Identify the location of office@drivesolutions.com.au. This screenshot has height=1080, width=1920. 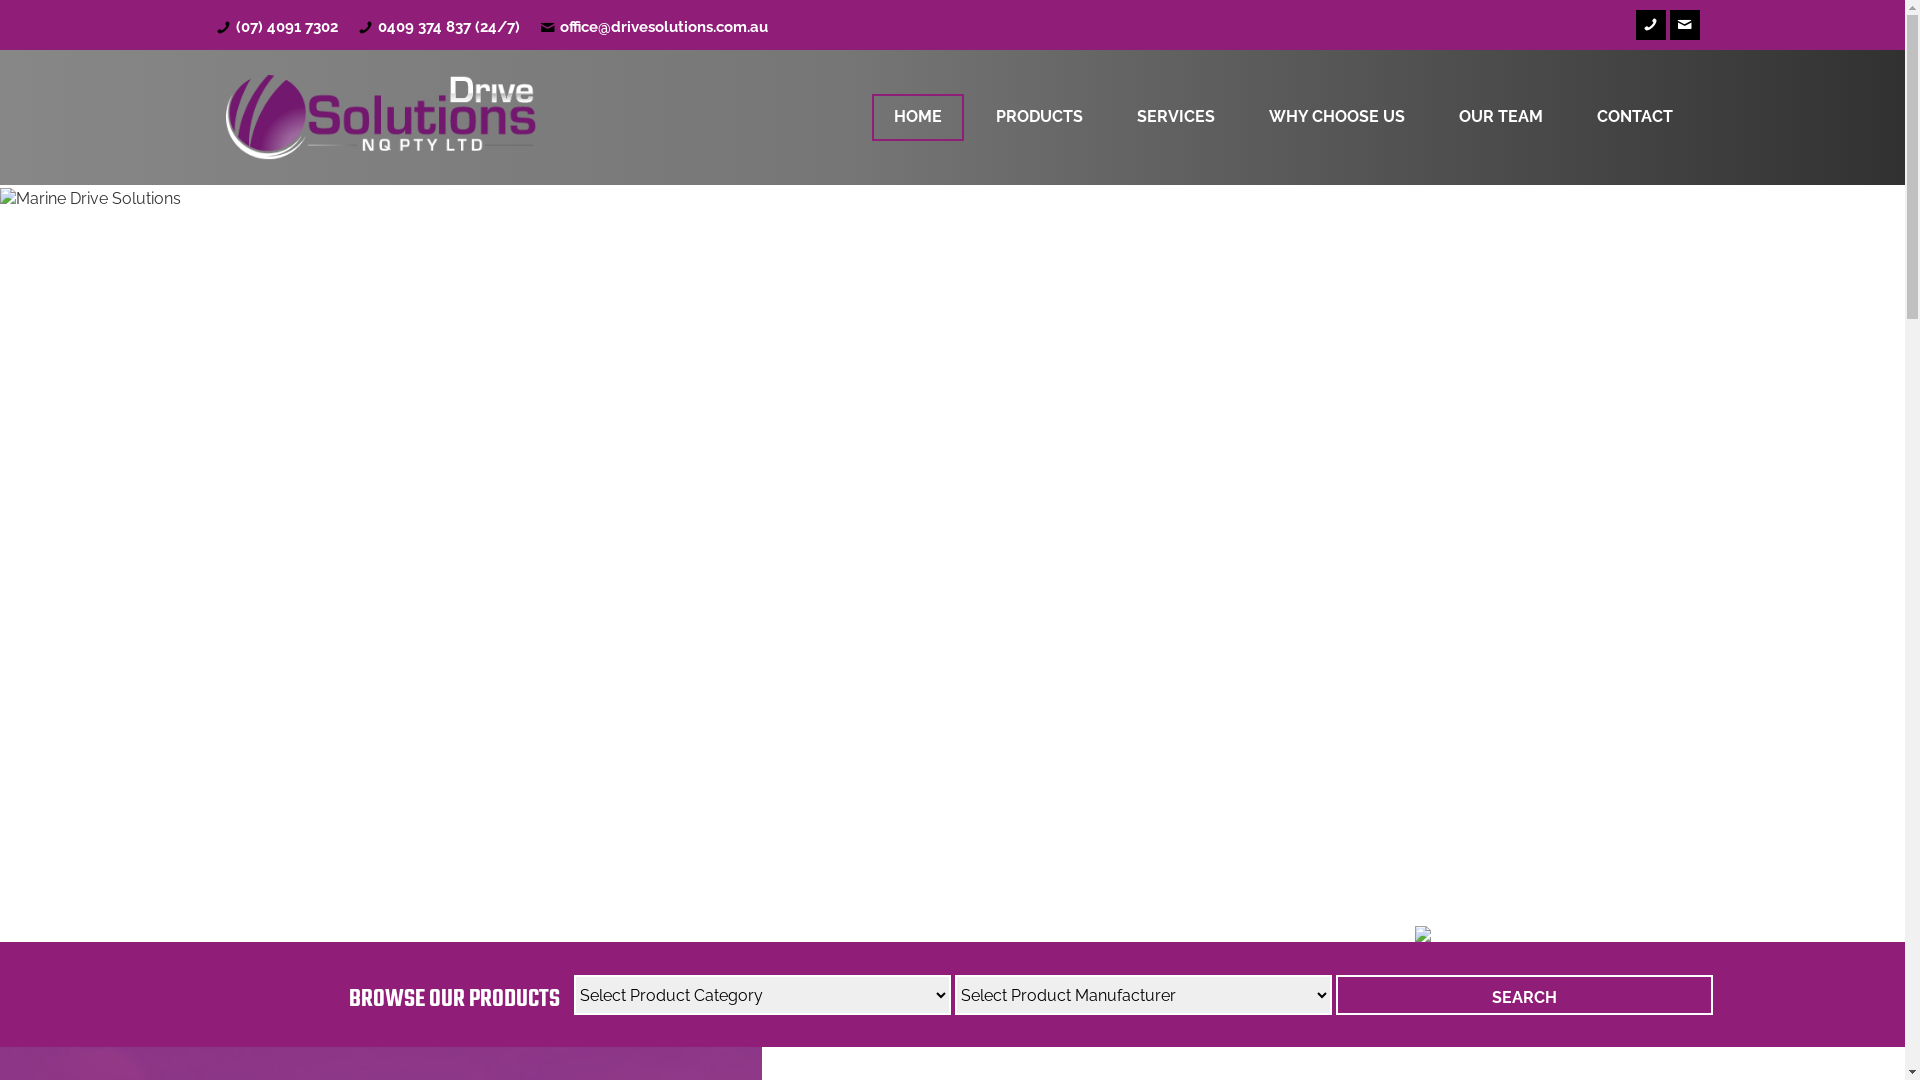
(664, 27).